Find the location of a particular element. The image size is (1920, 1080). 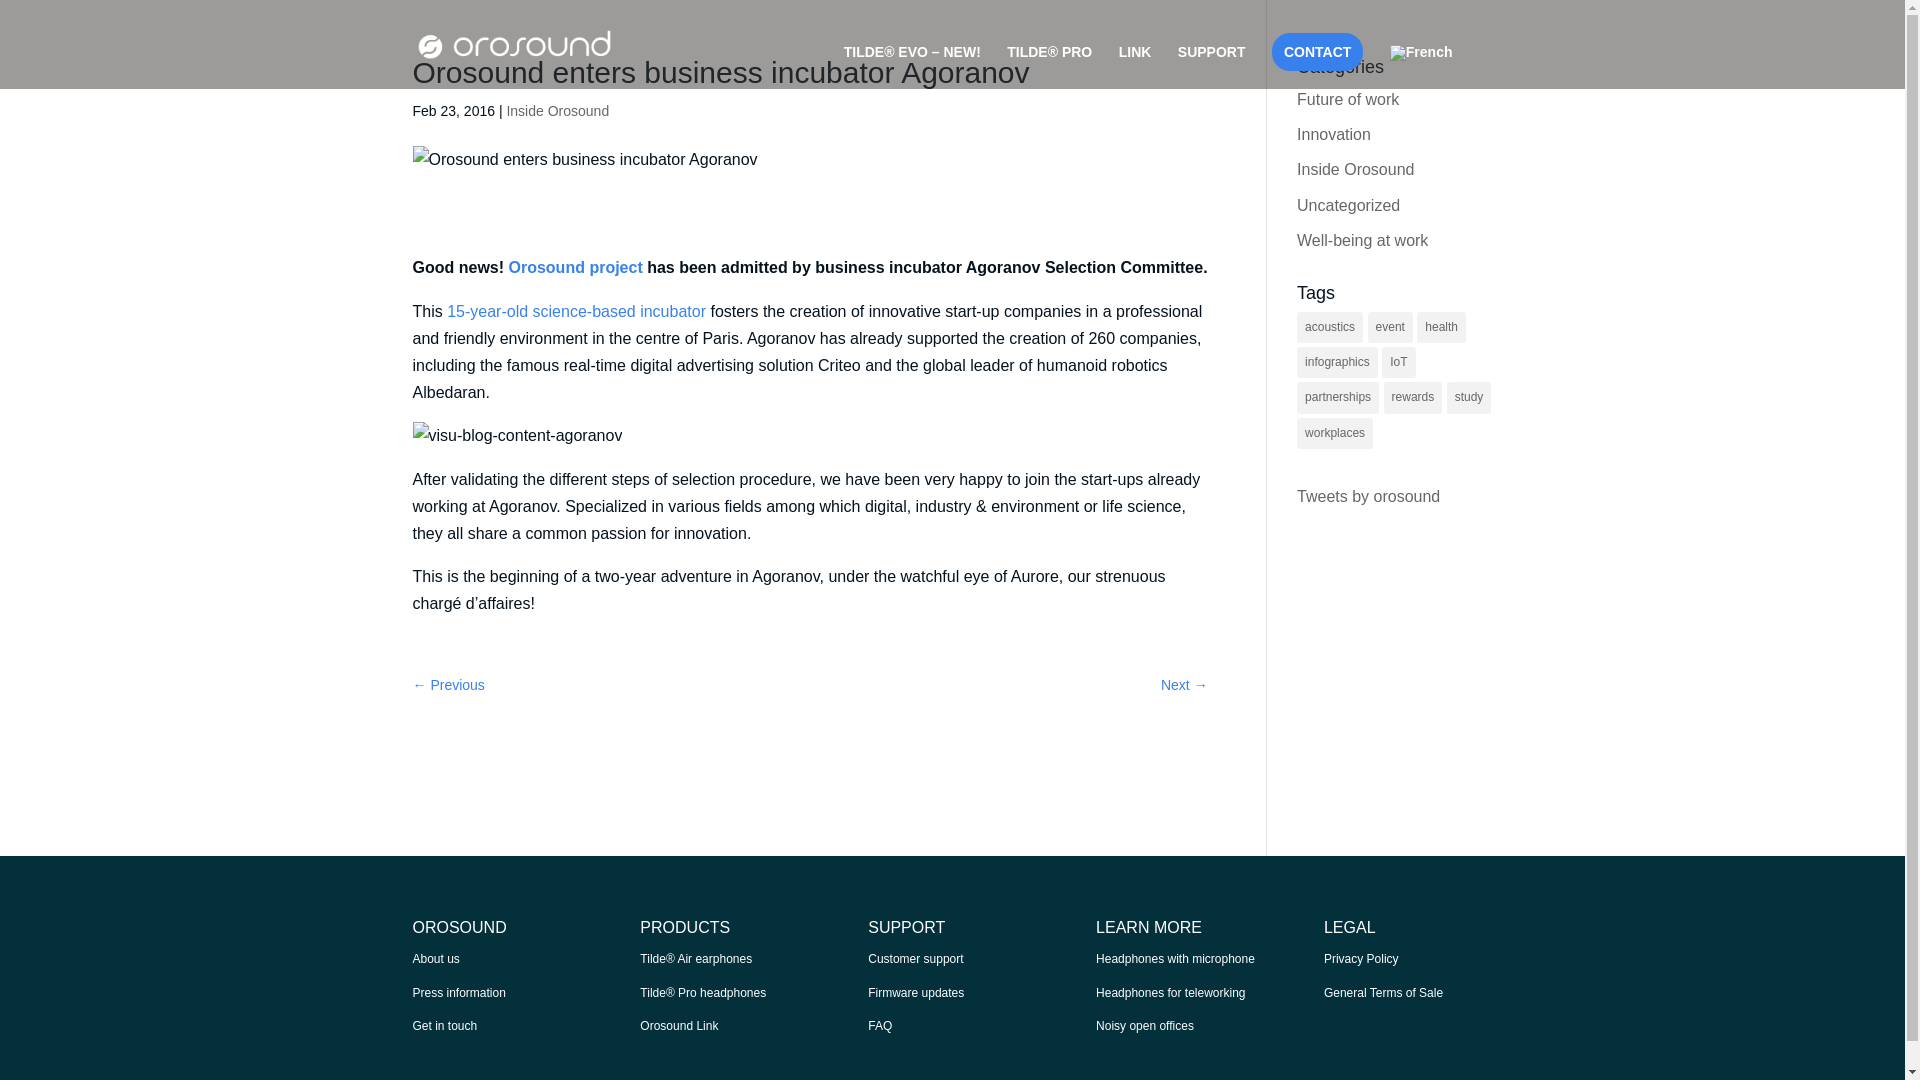

Orosound project is located at coordinates (574, 268).